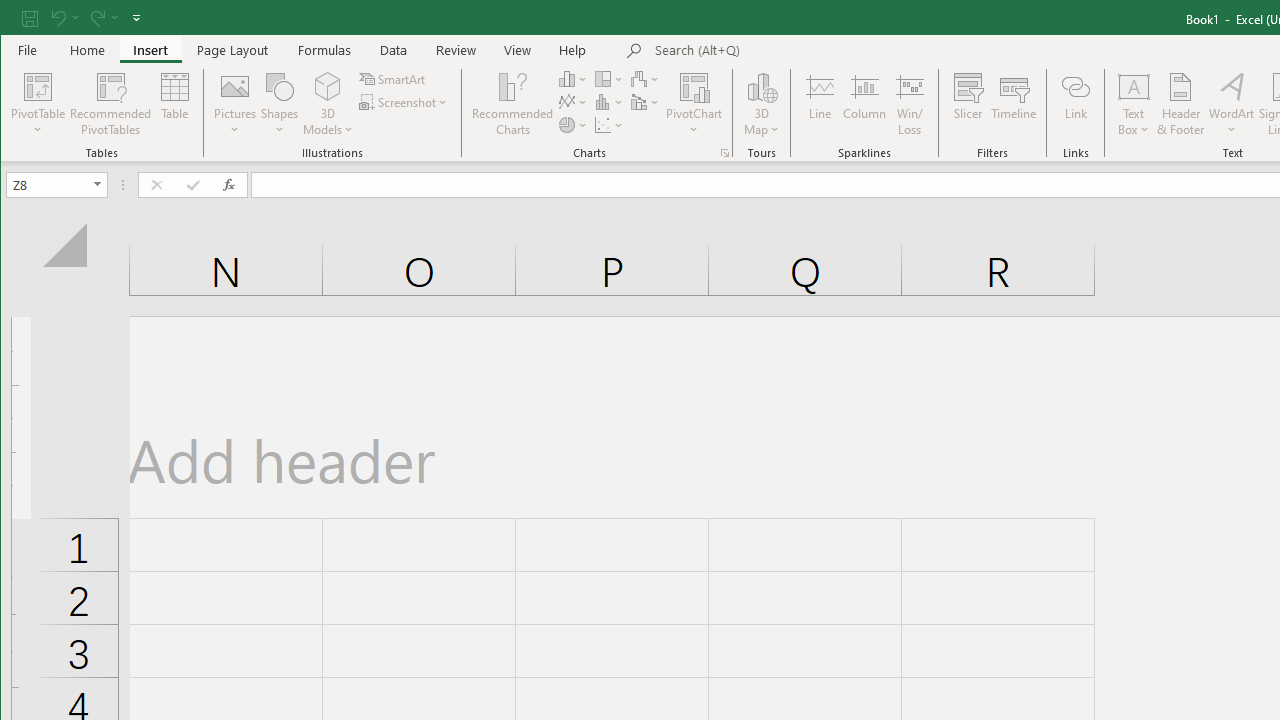  I want to click on Win/Loss, so click(910, 104).